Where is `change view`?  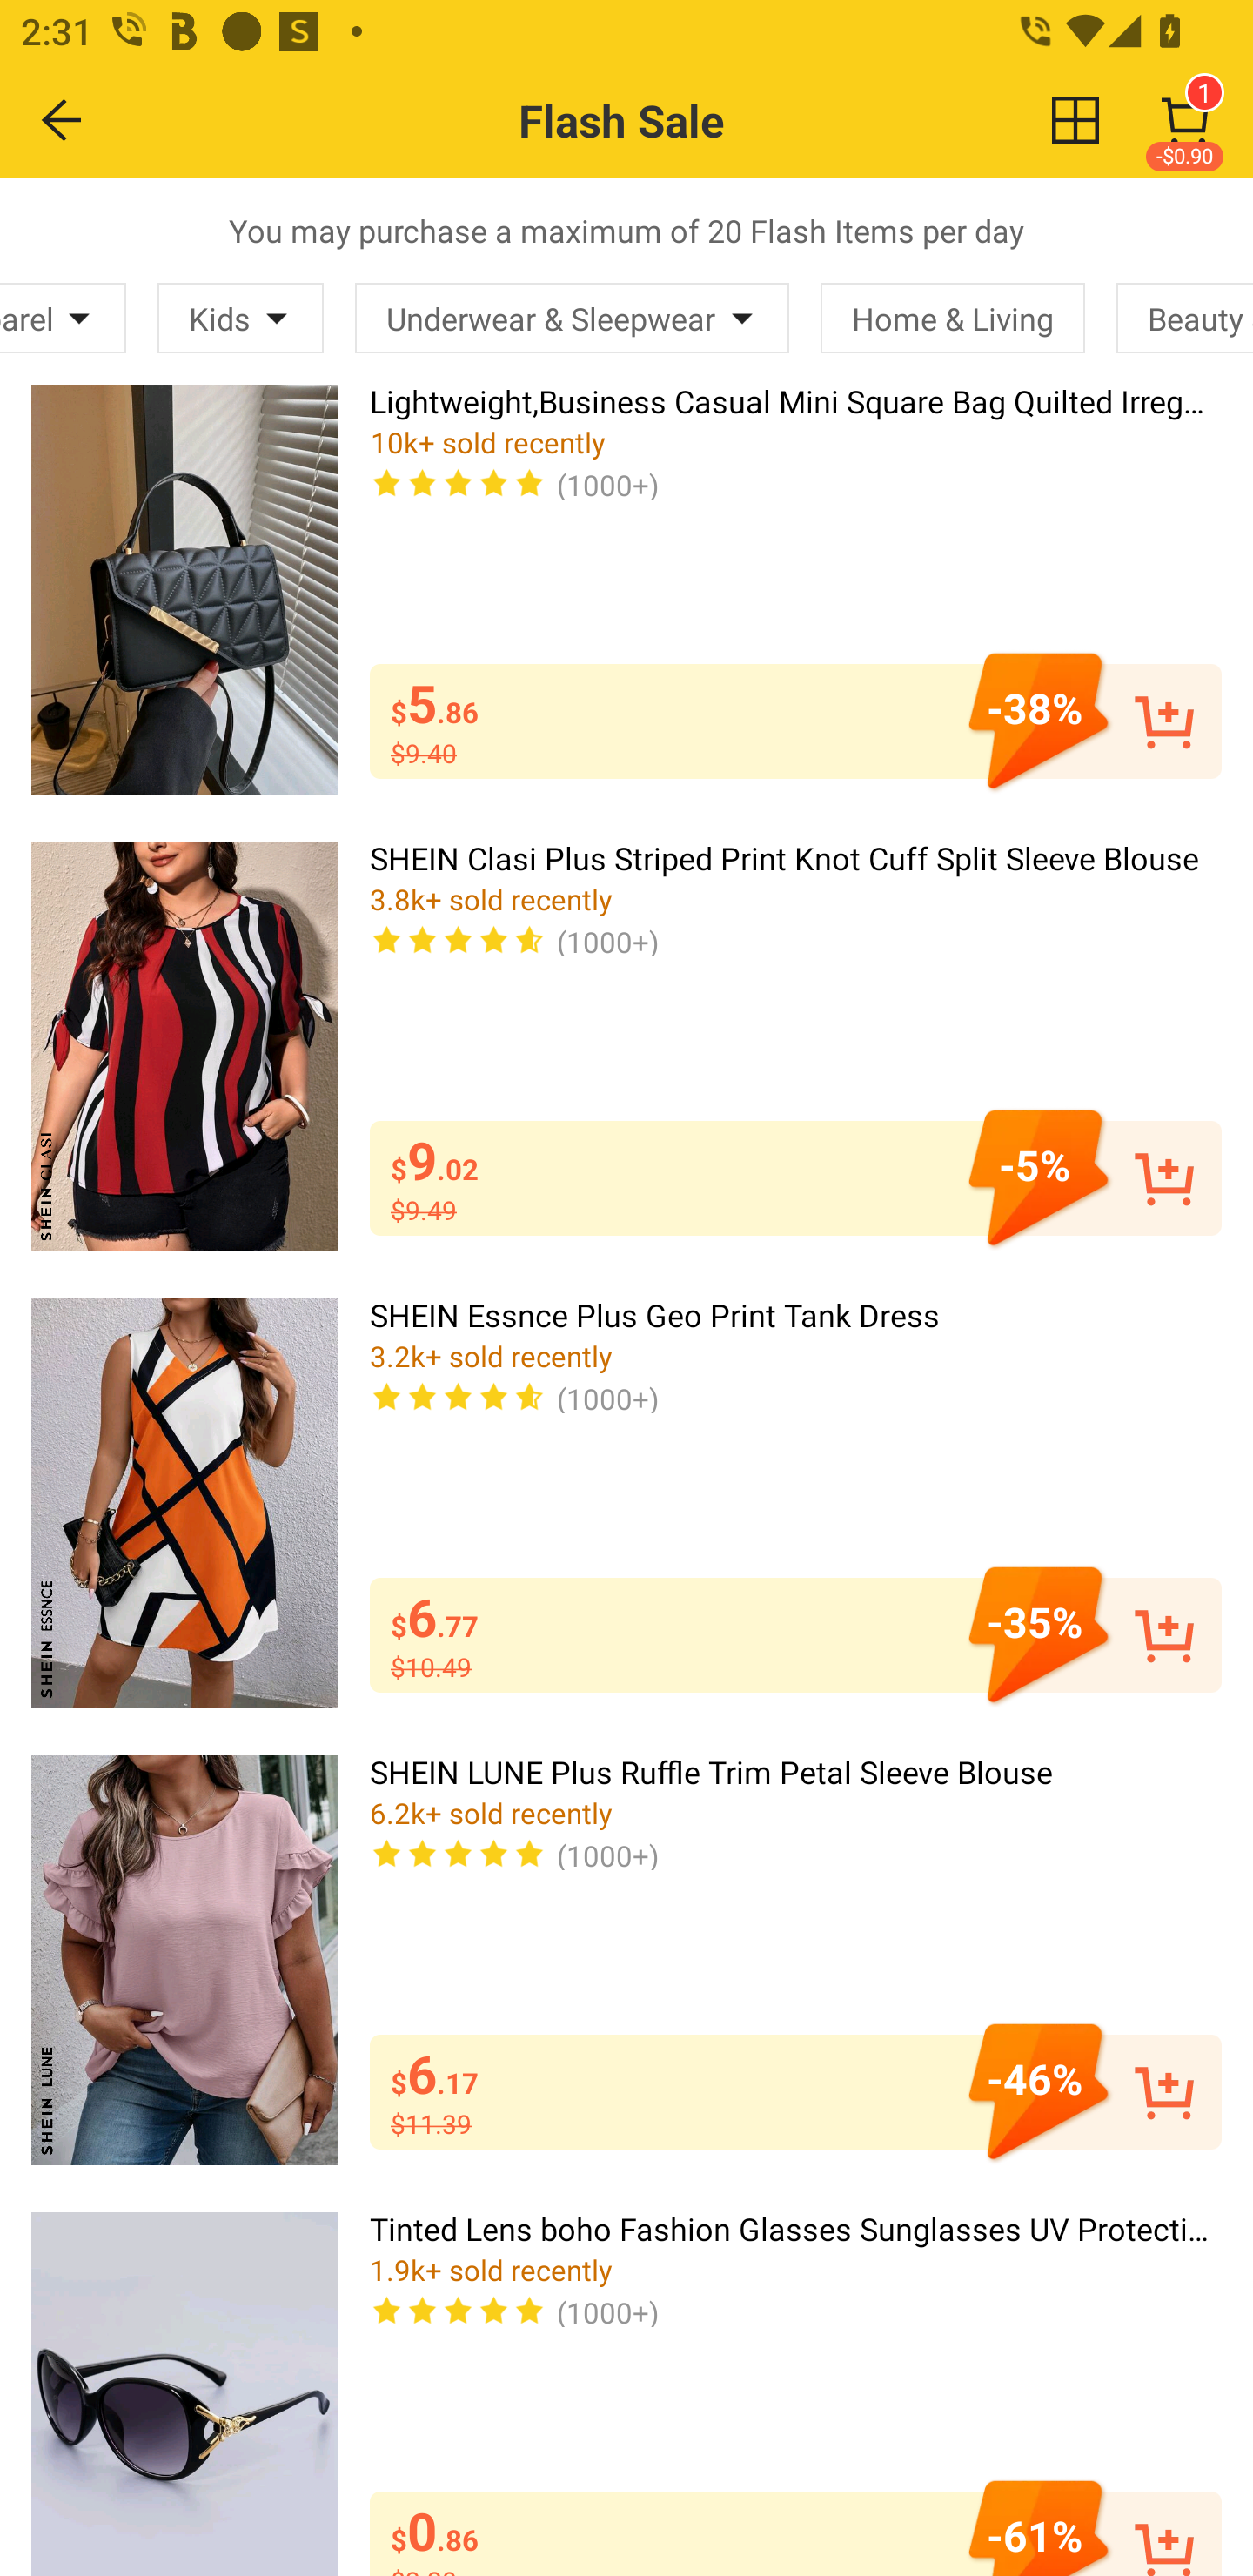 change view is located at coordinates (1075, 119).